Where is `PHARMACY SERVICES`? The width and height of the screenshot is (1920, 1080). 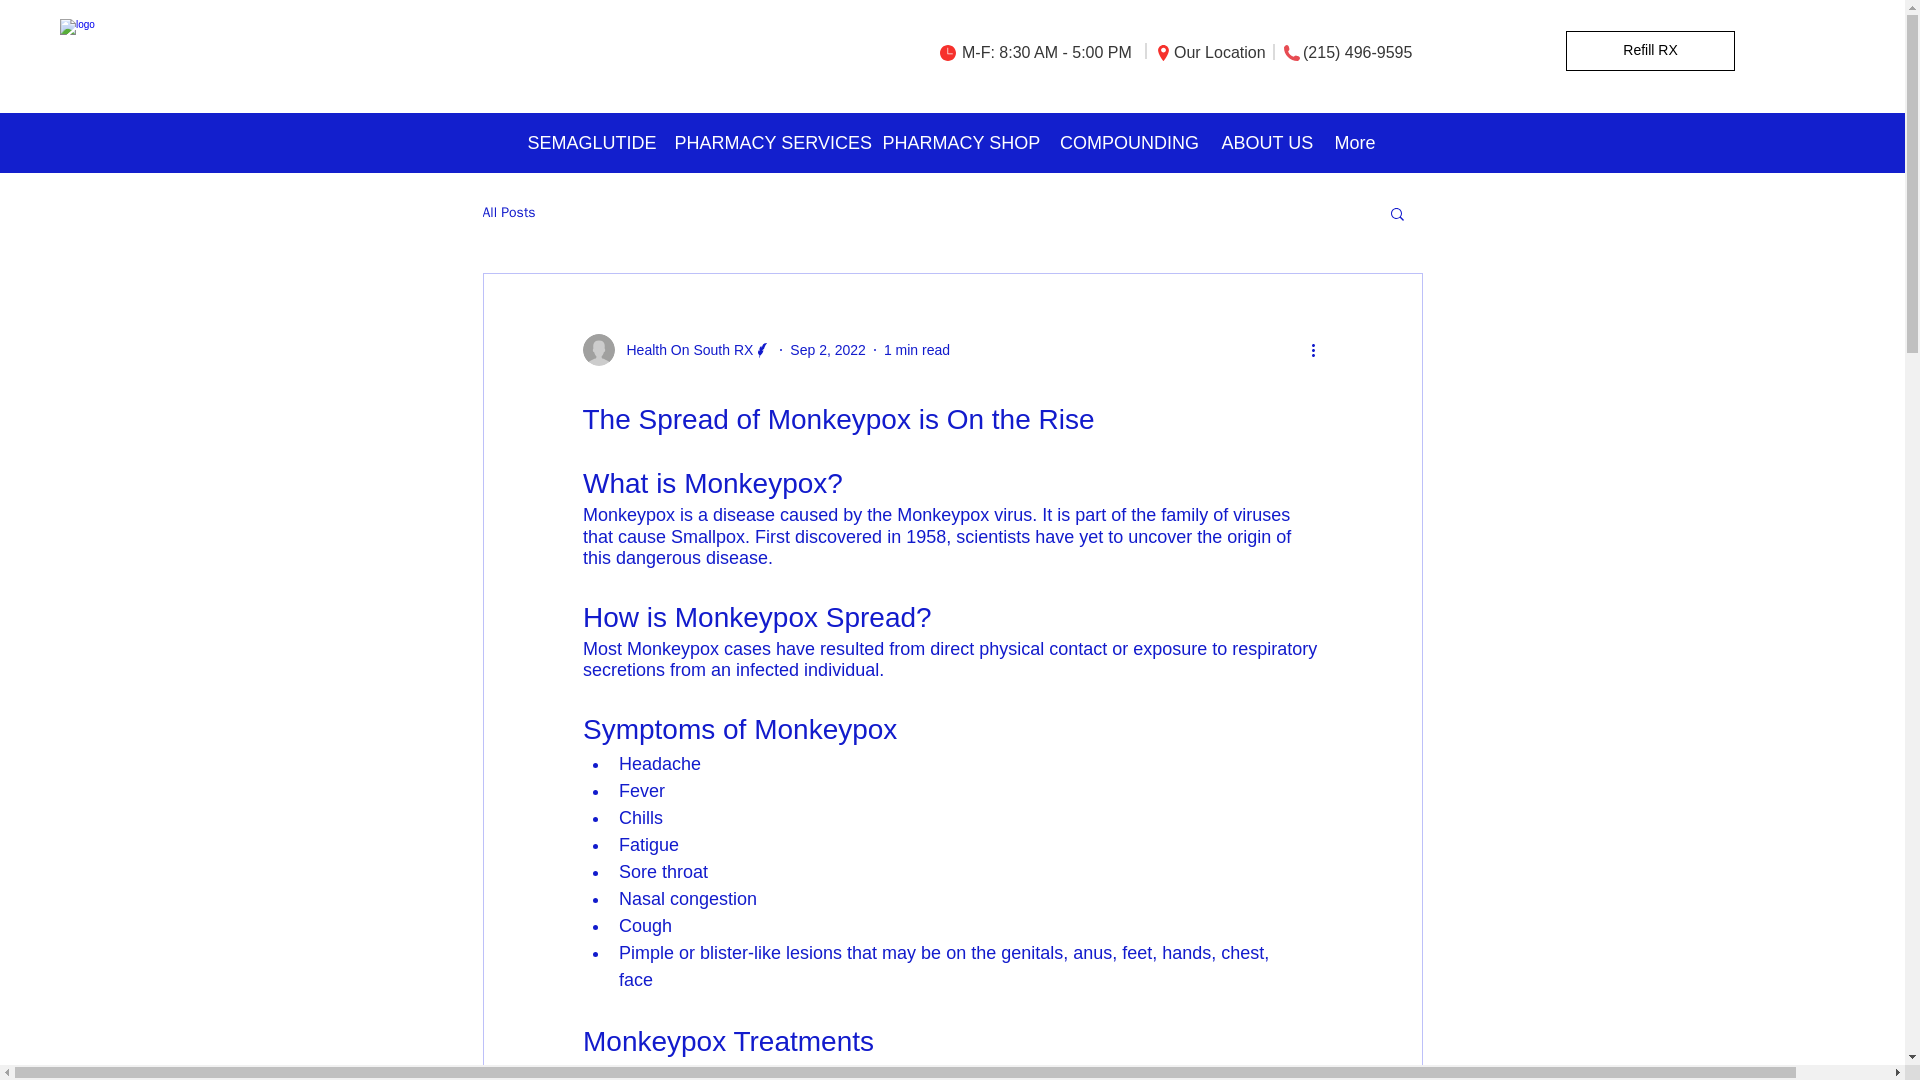
PHARMACY SERVICES is located at coordinates (768, 142).